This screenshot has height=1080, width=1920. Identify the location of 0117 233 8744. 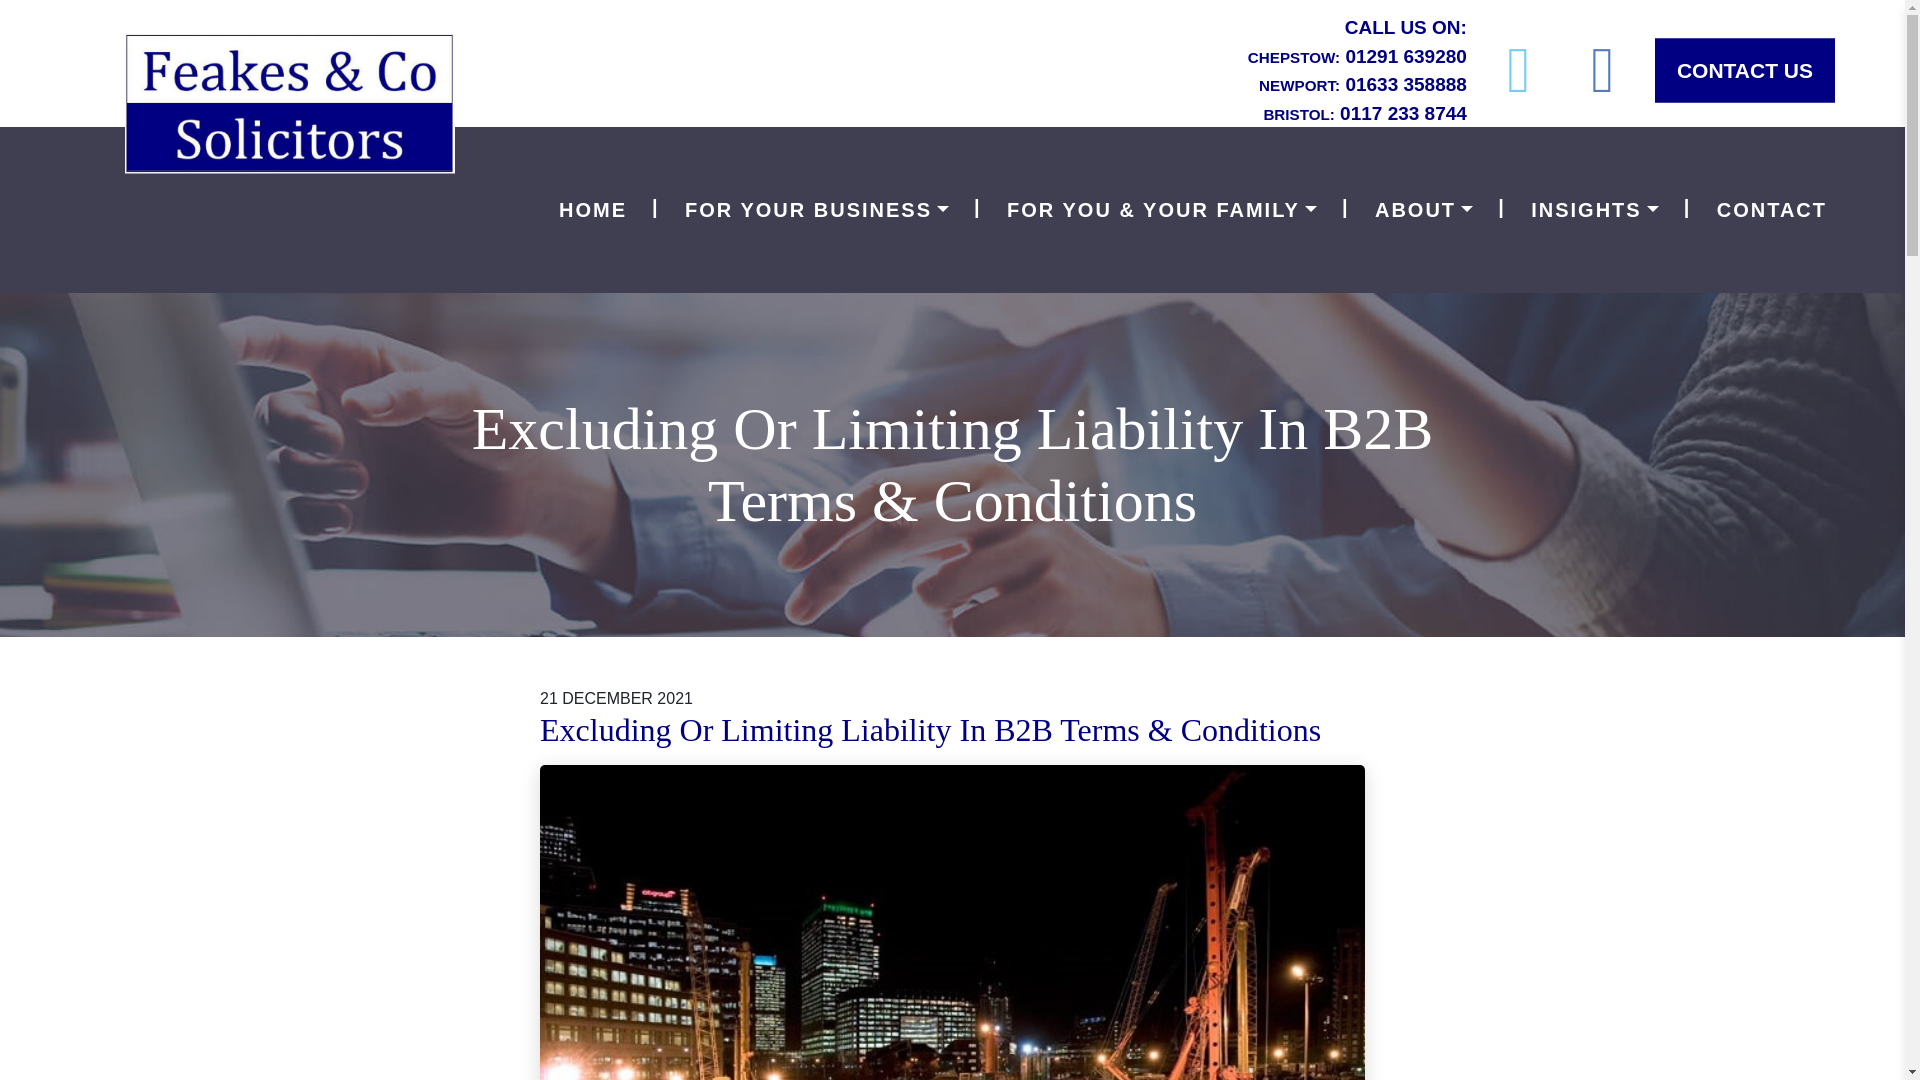
(1403, 112).